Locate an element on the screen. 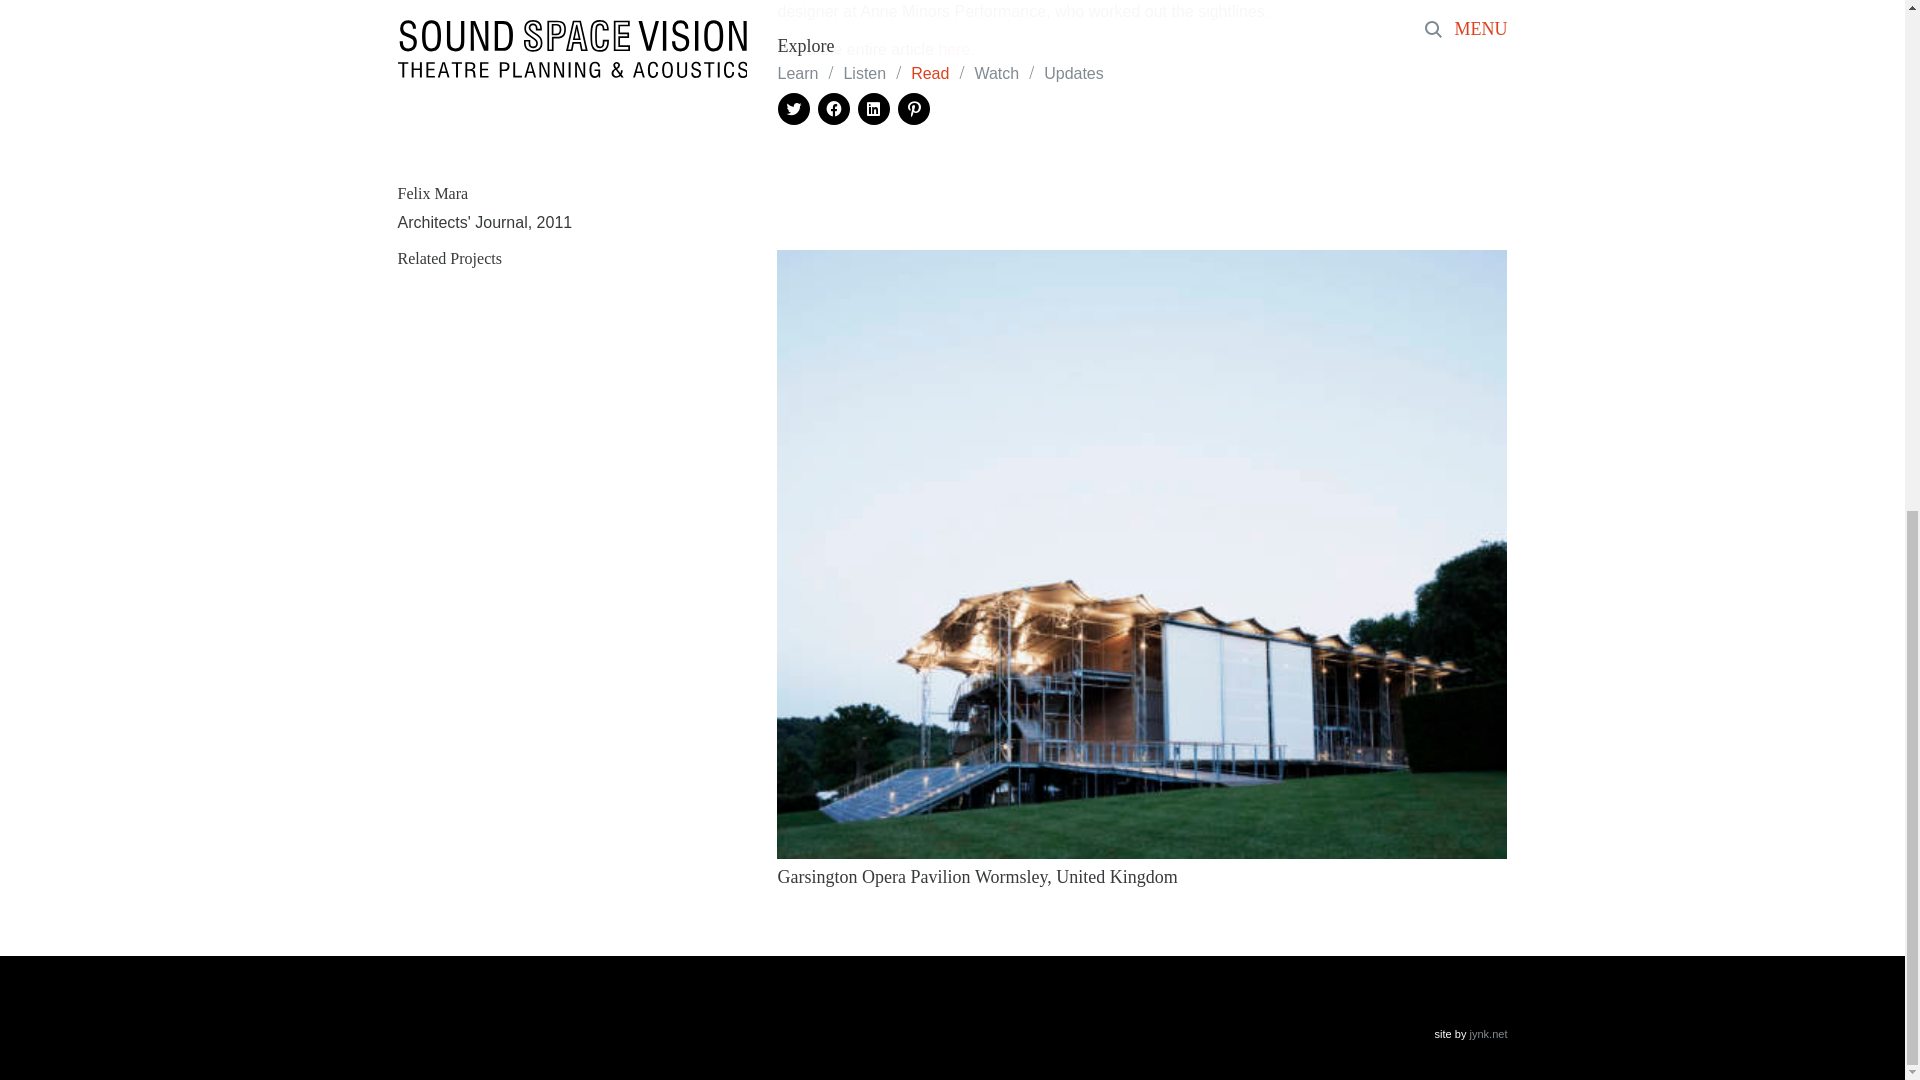 The height and width of the screenshot is (1080, 1920). jynk.net is located at coordinates (1488, 1034).